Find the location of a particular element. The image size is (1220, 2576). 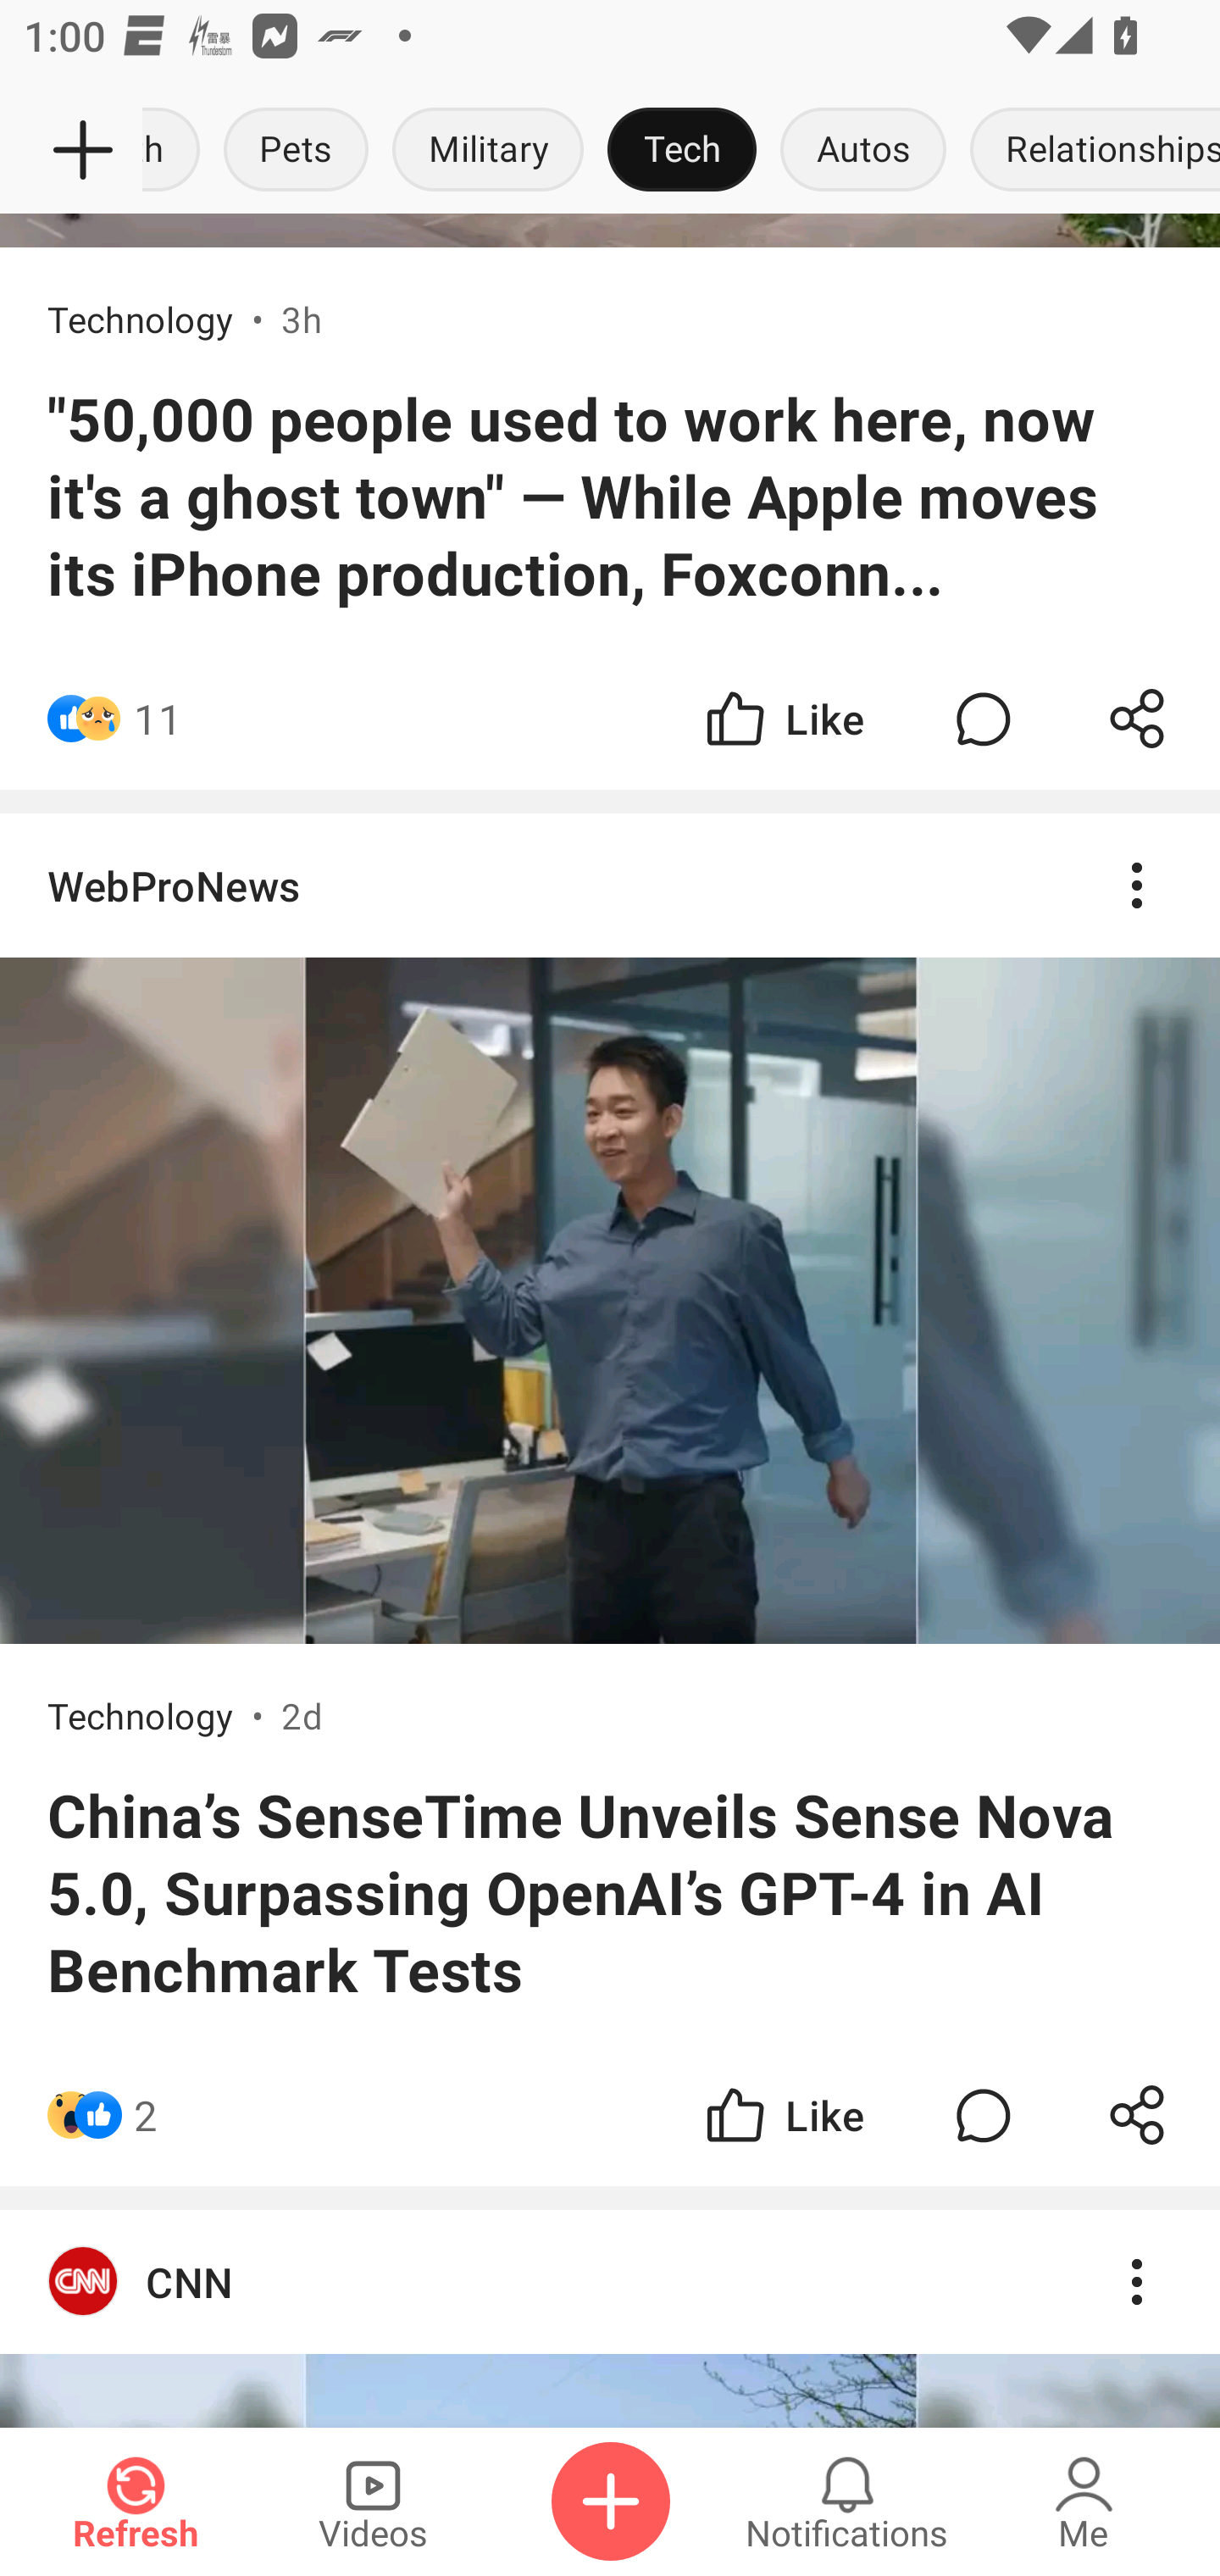

2 is located at coordinates (402, 2114).